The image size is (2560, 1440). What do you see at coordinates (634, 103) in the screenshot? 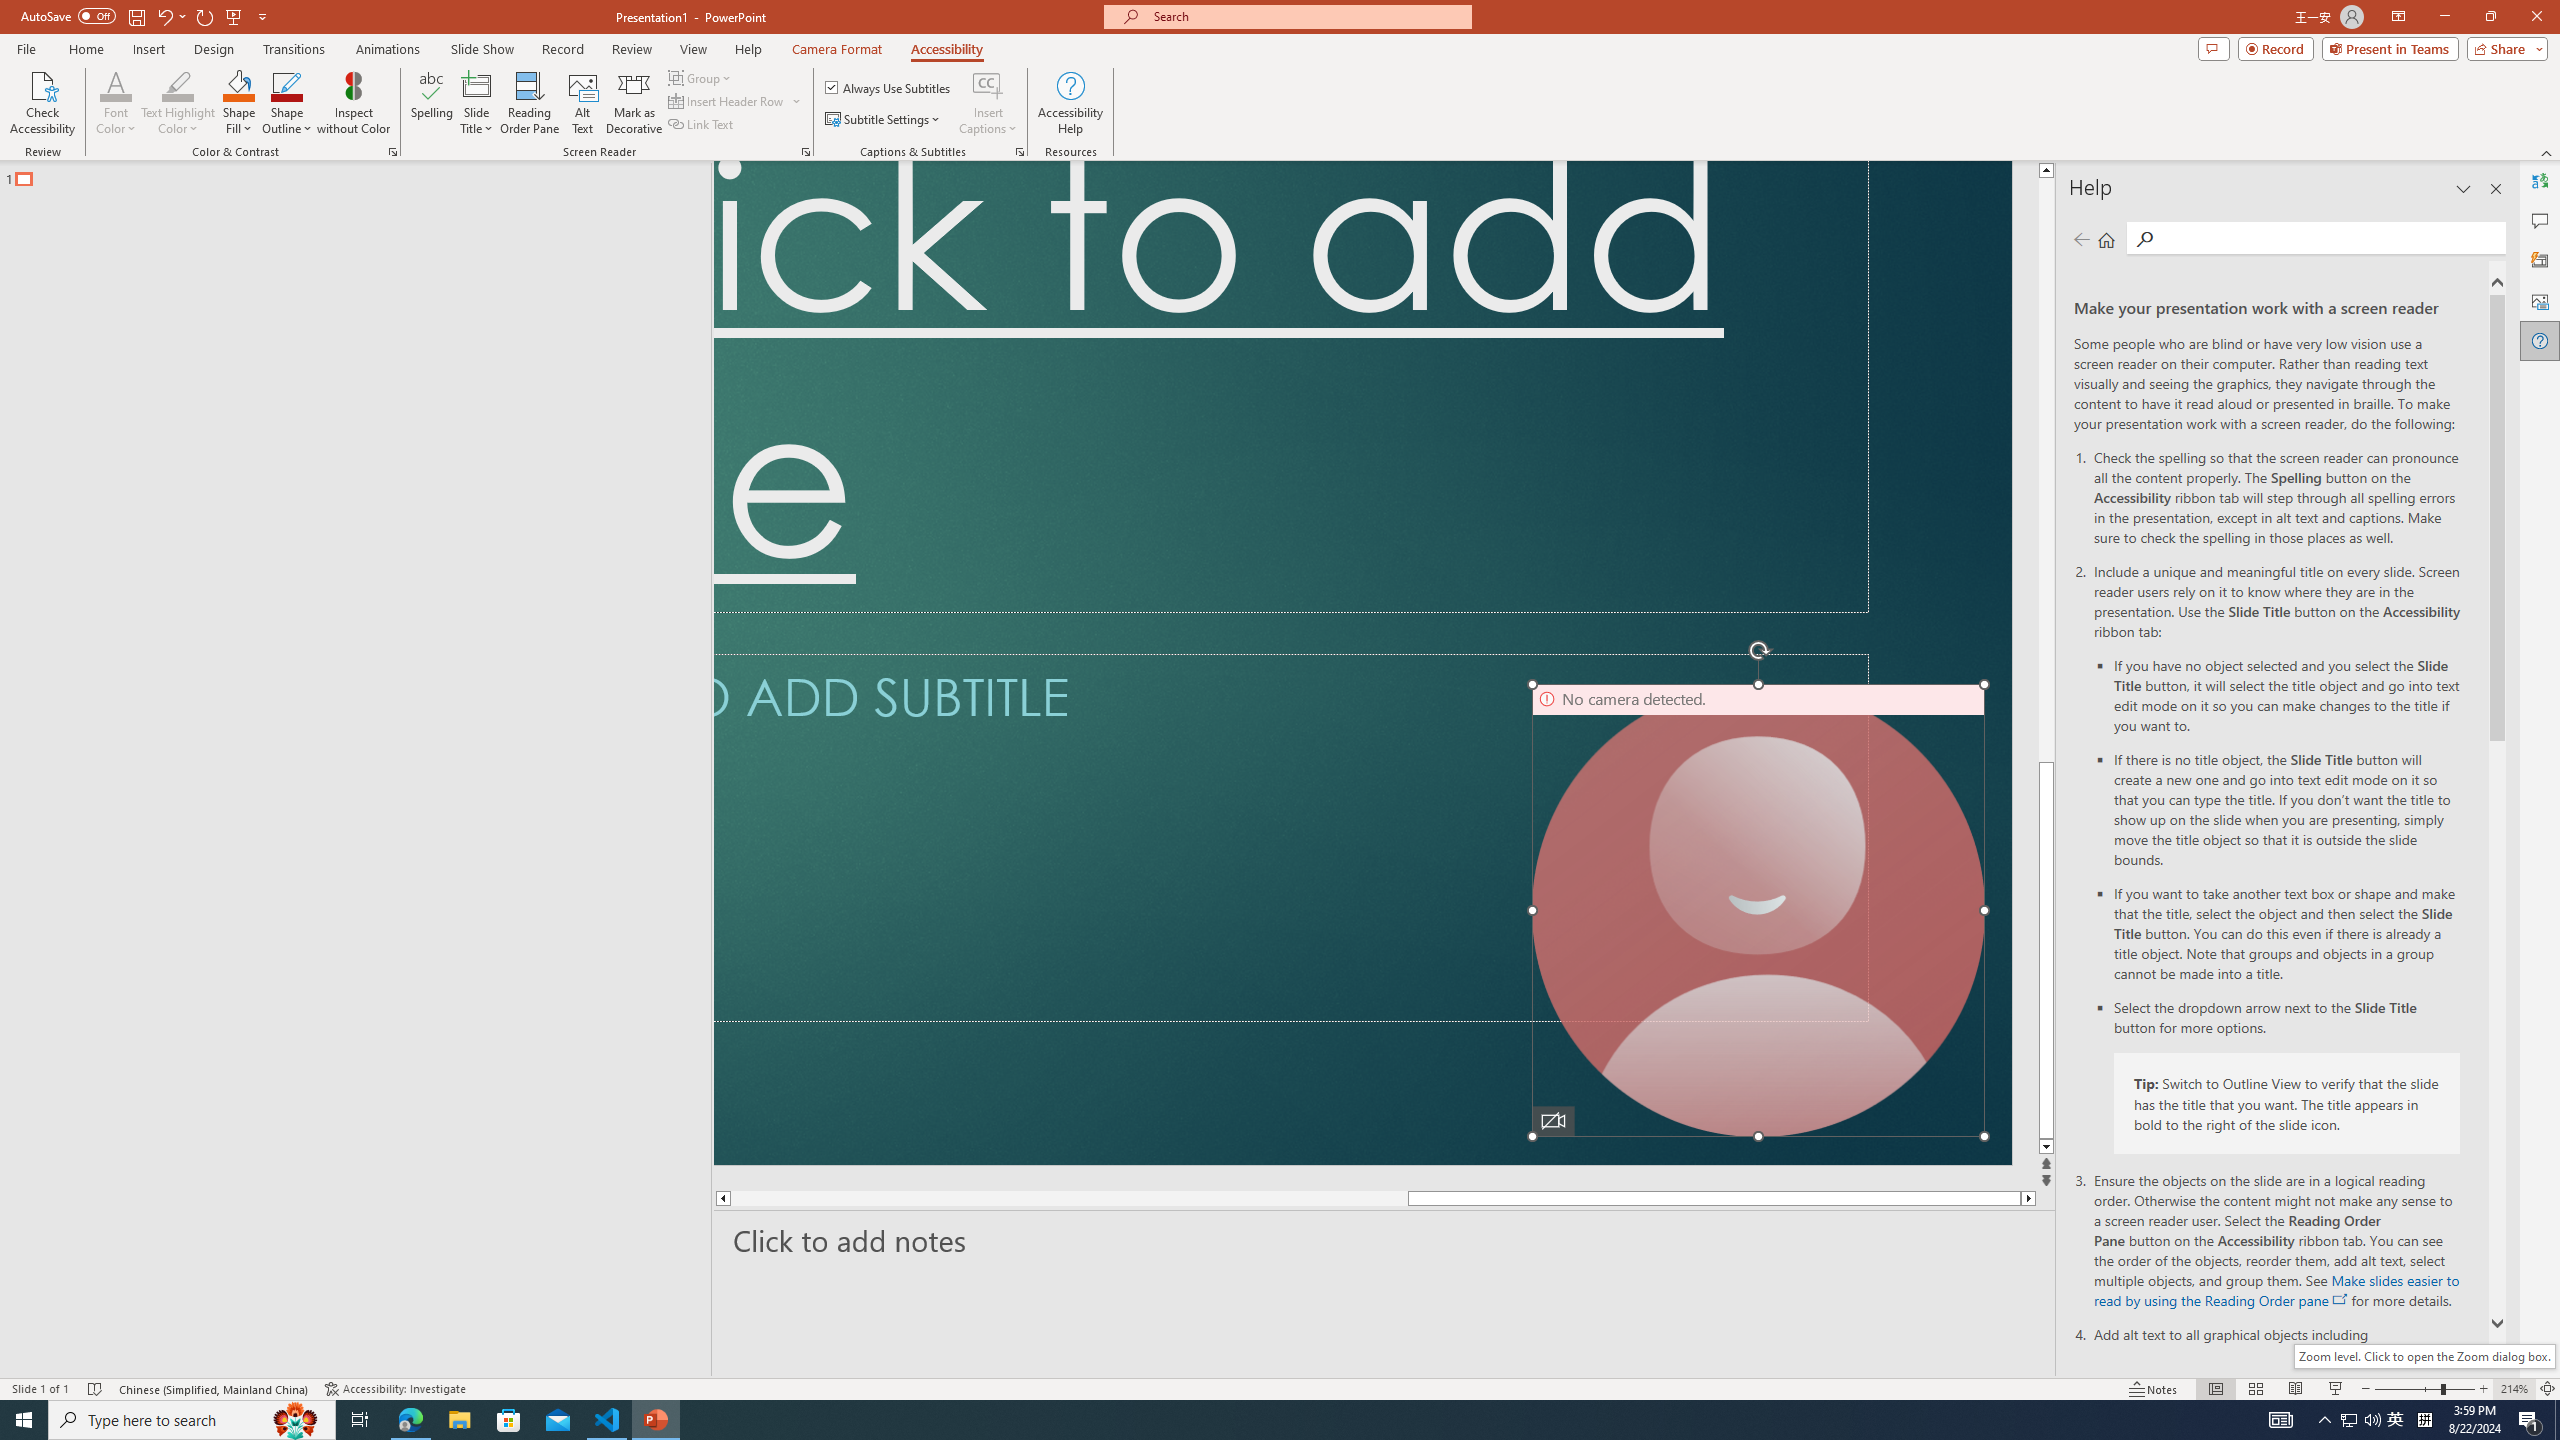
I see `Mark as Decorative` at bounding box center [634, 103].